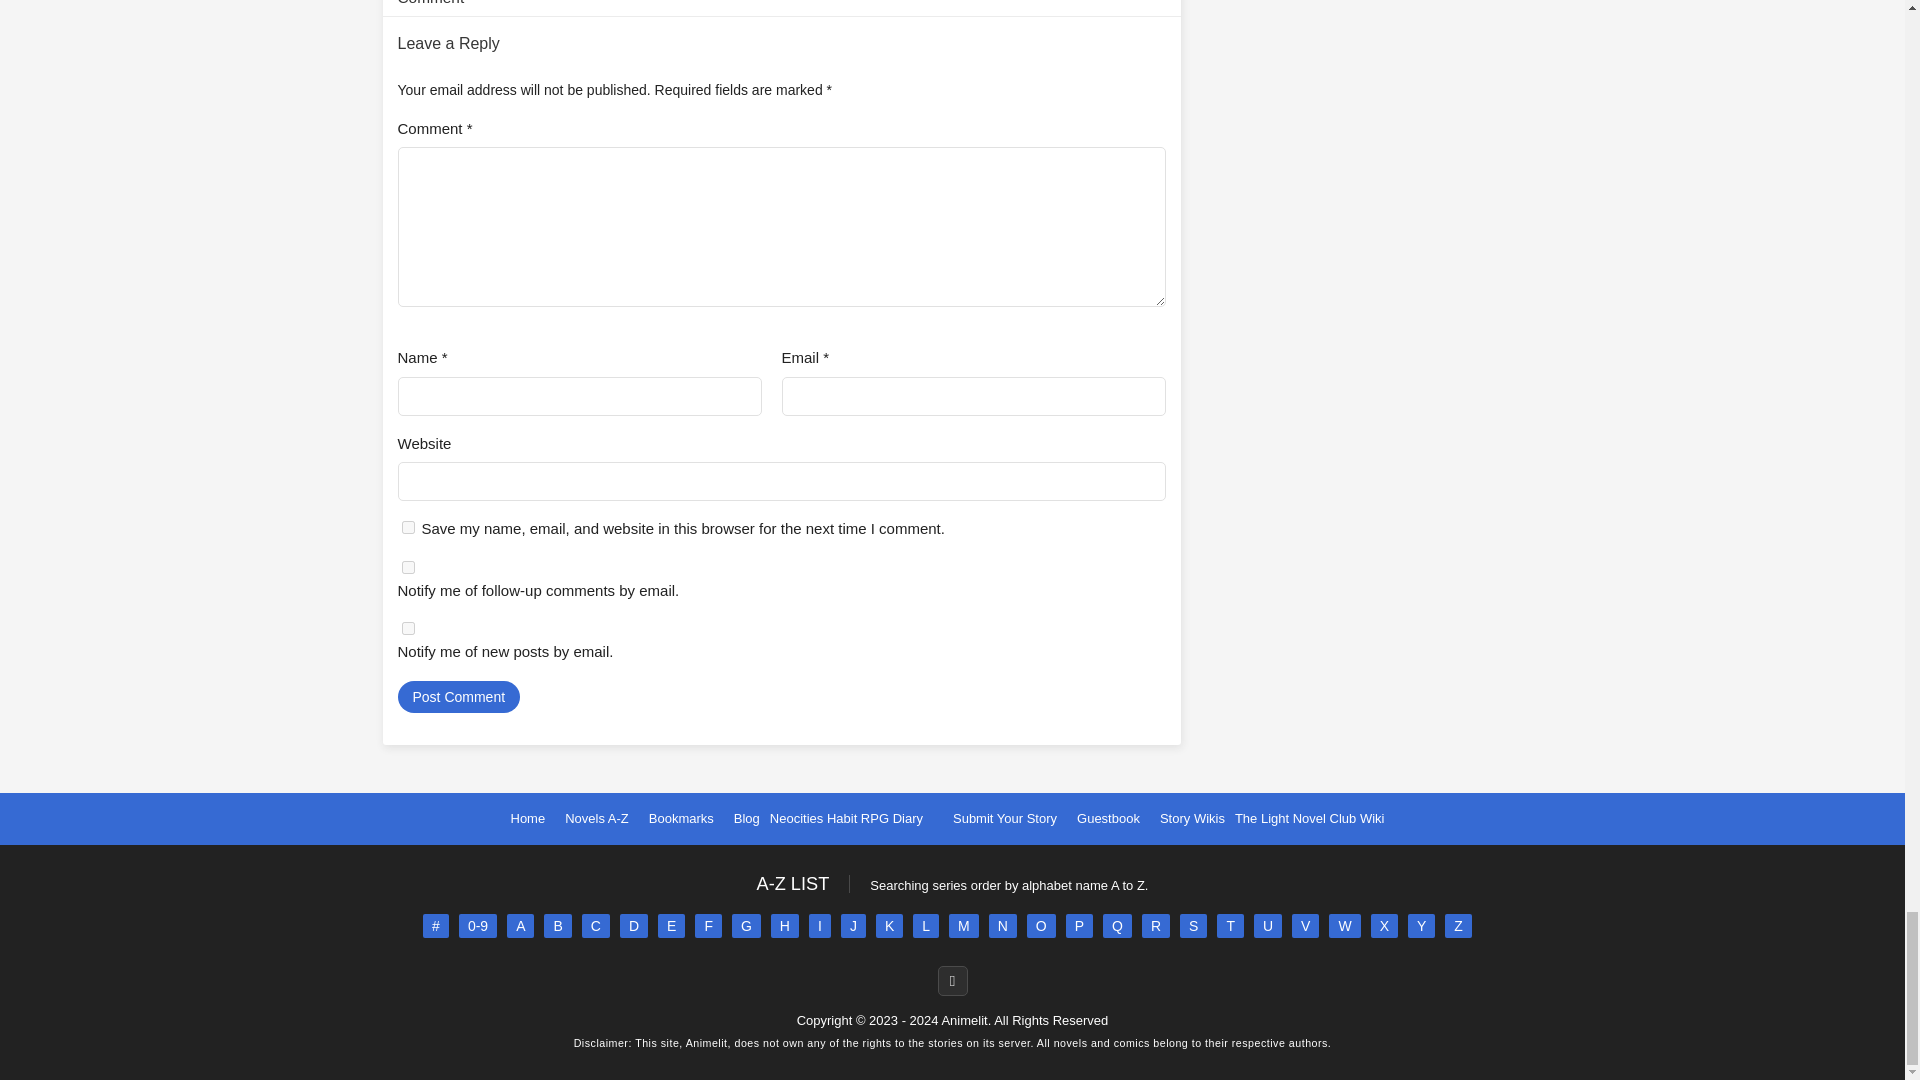 The image size is (1920, 1080). Describe the element at coordinates (408, 566) in the screenshot. I see `subscribe` at that location.